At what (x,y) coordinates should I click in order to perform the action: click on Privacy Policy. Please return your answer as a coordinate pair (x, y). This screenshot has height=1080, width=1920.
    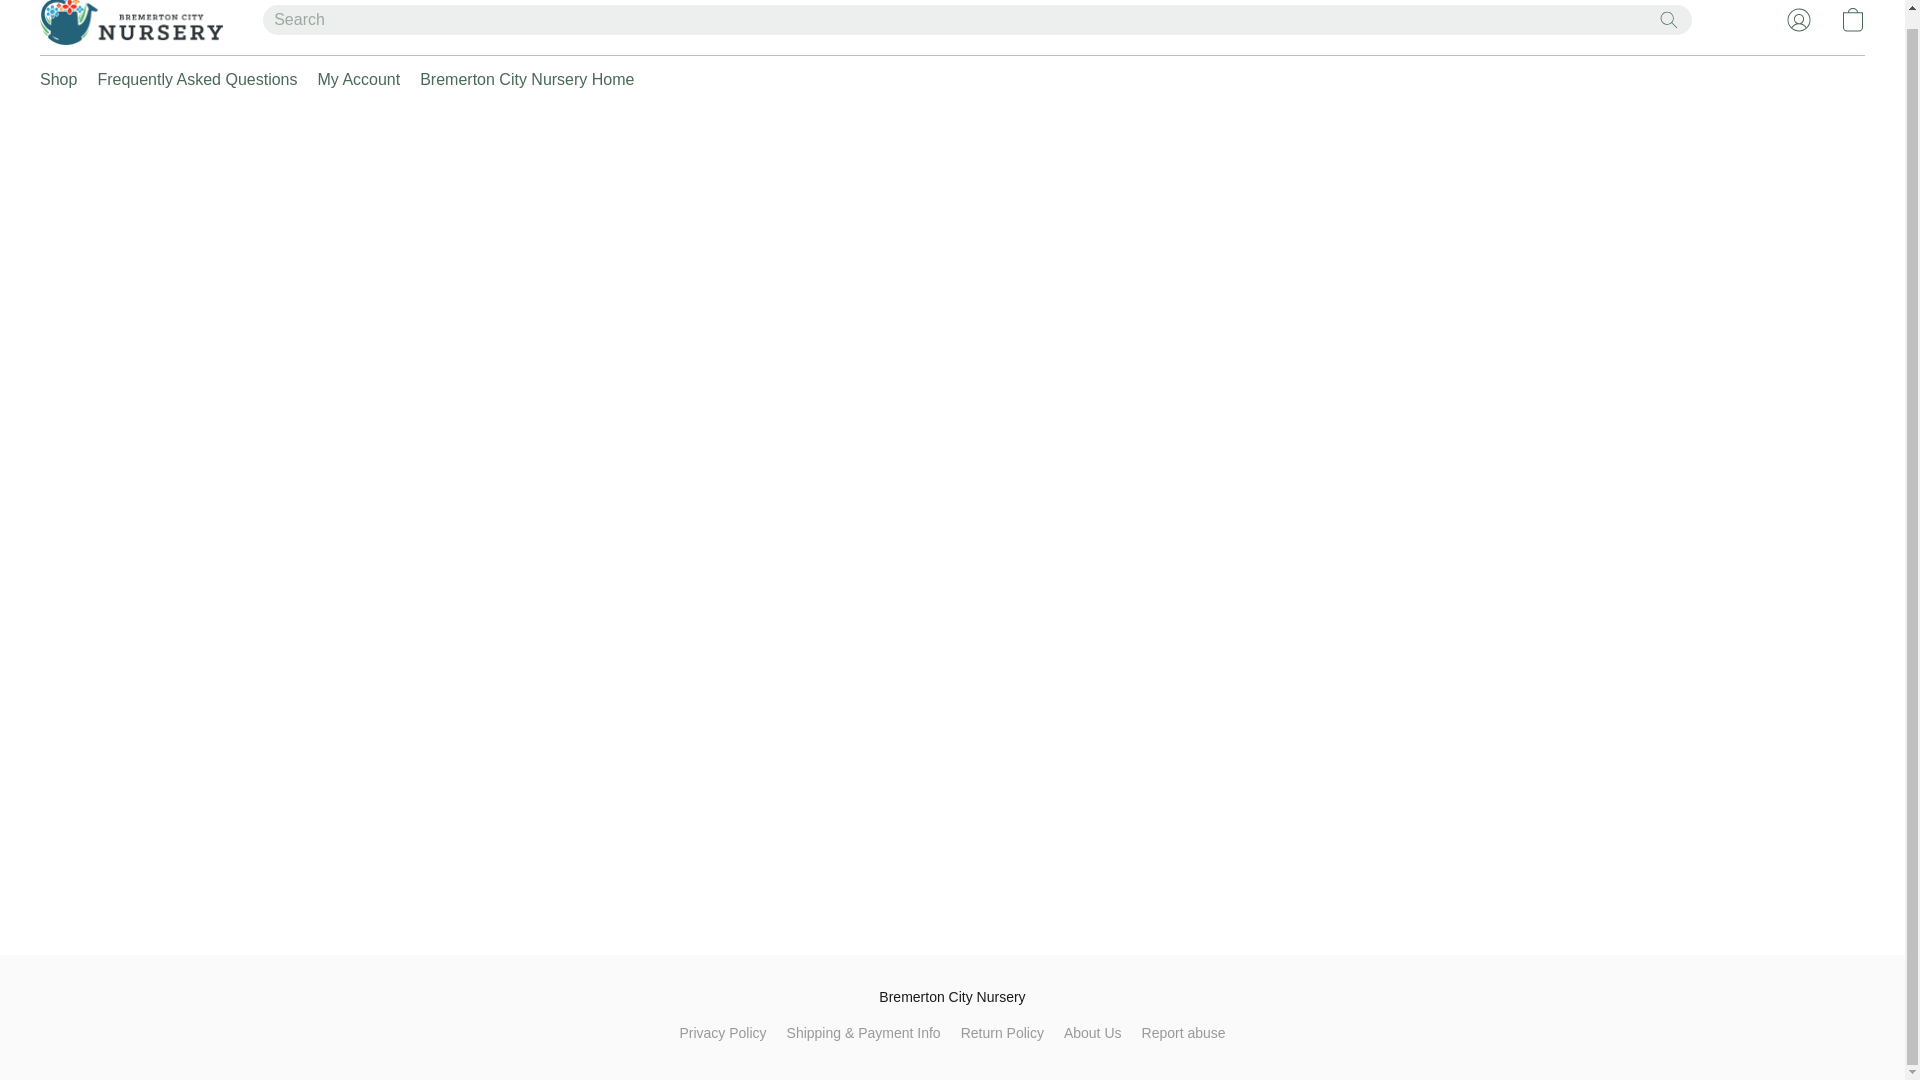
    Looking at the image, I should click on (722, 1032).